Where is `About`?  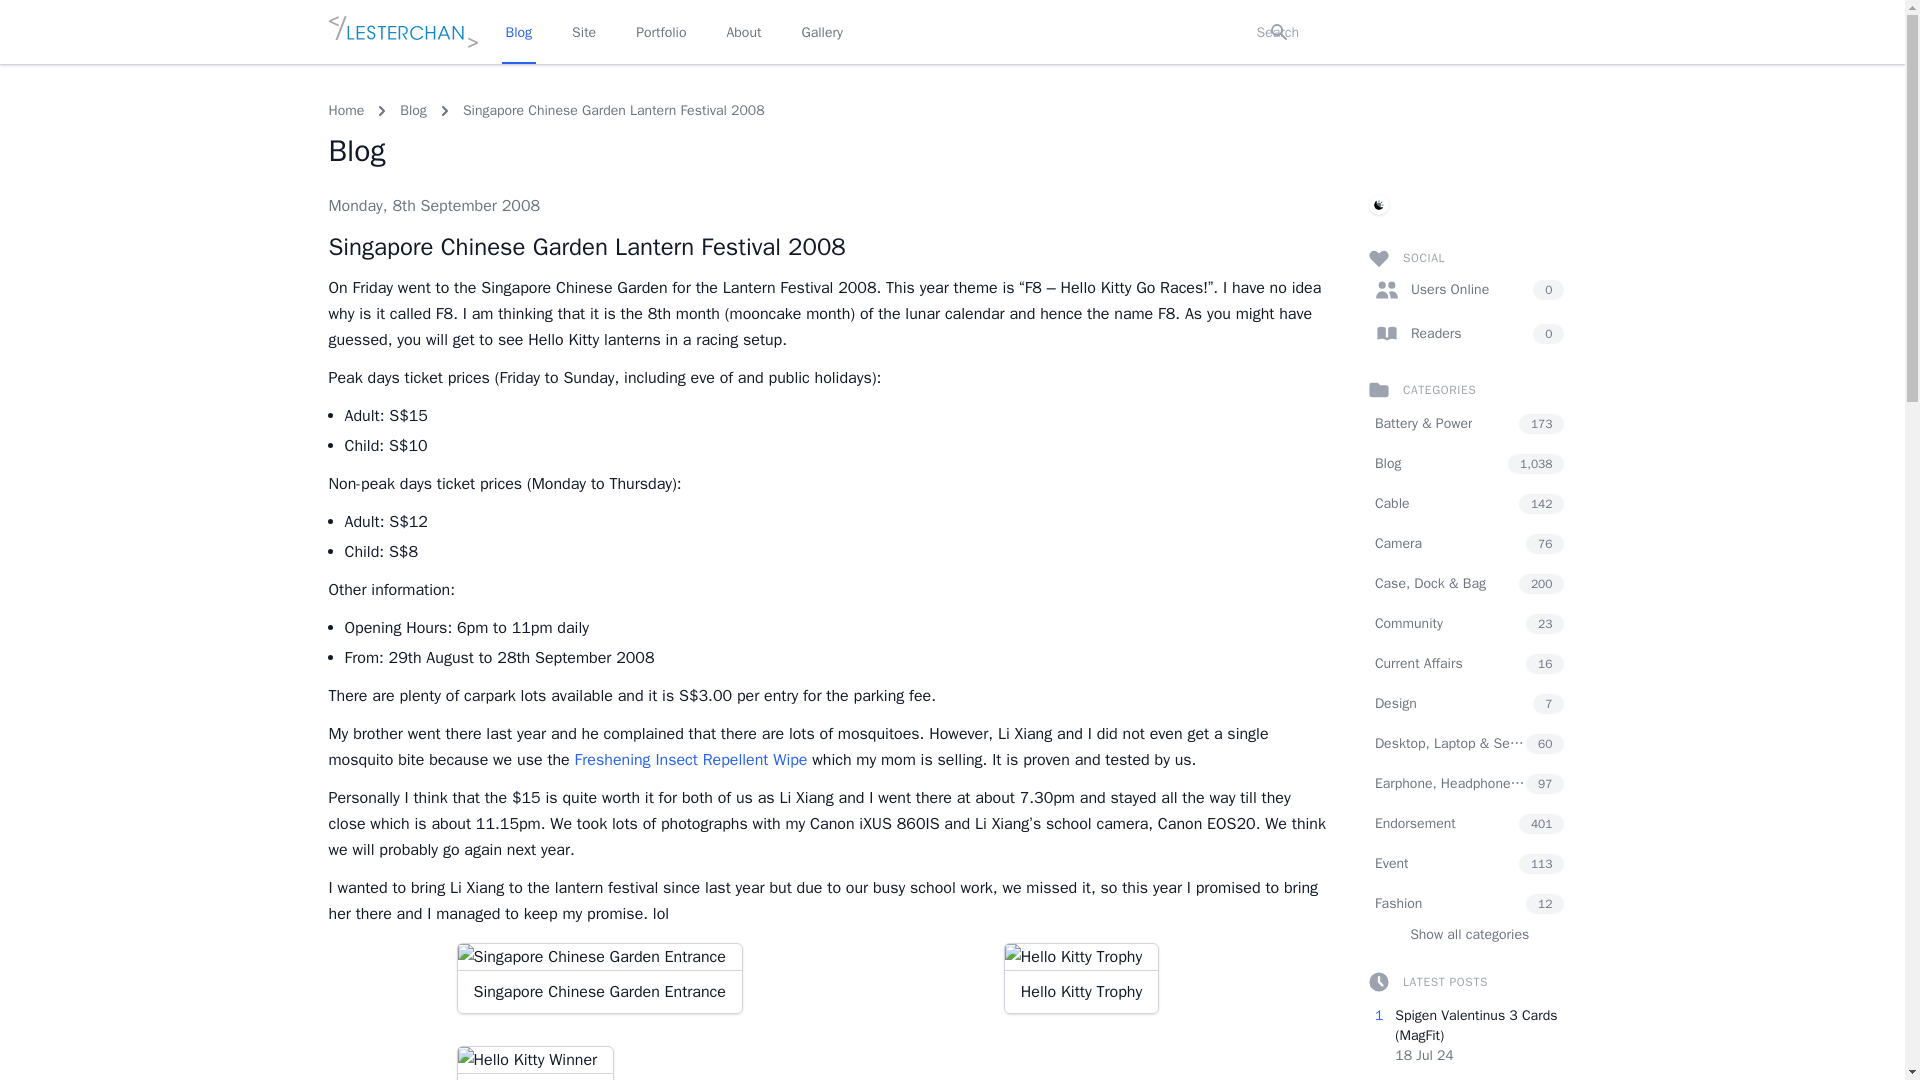 About is located at coordinates (742, 32).